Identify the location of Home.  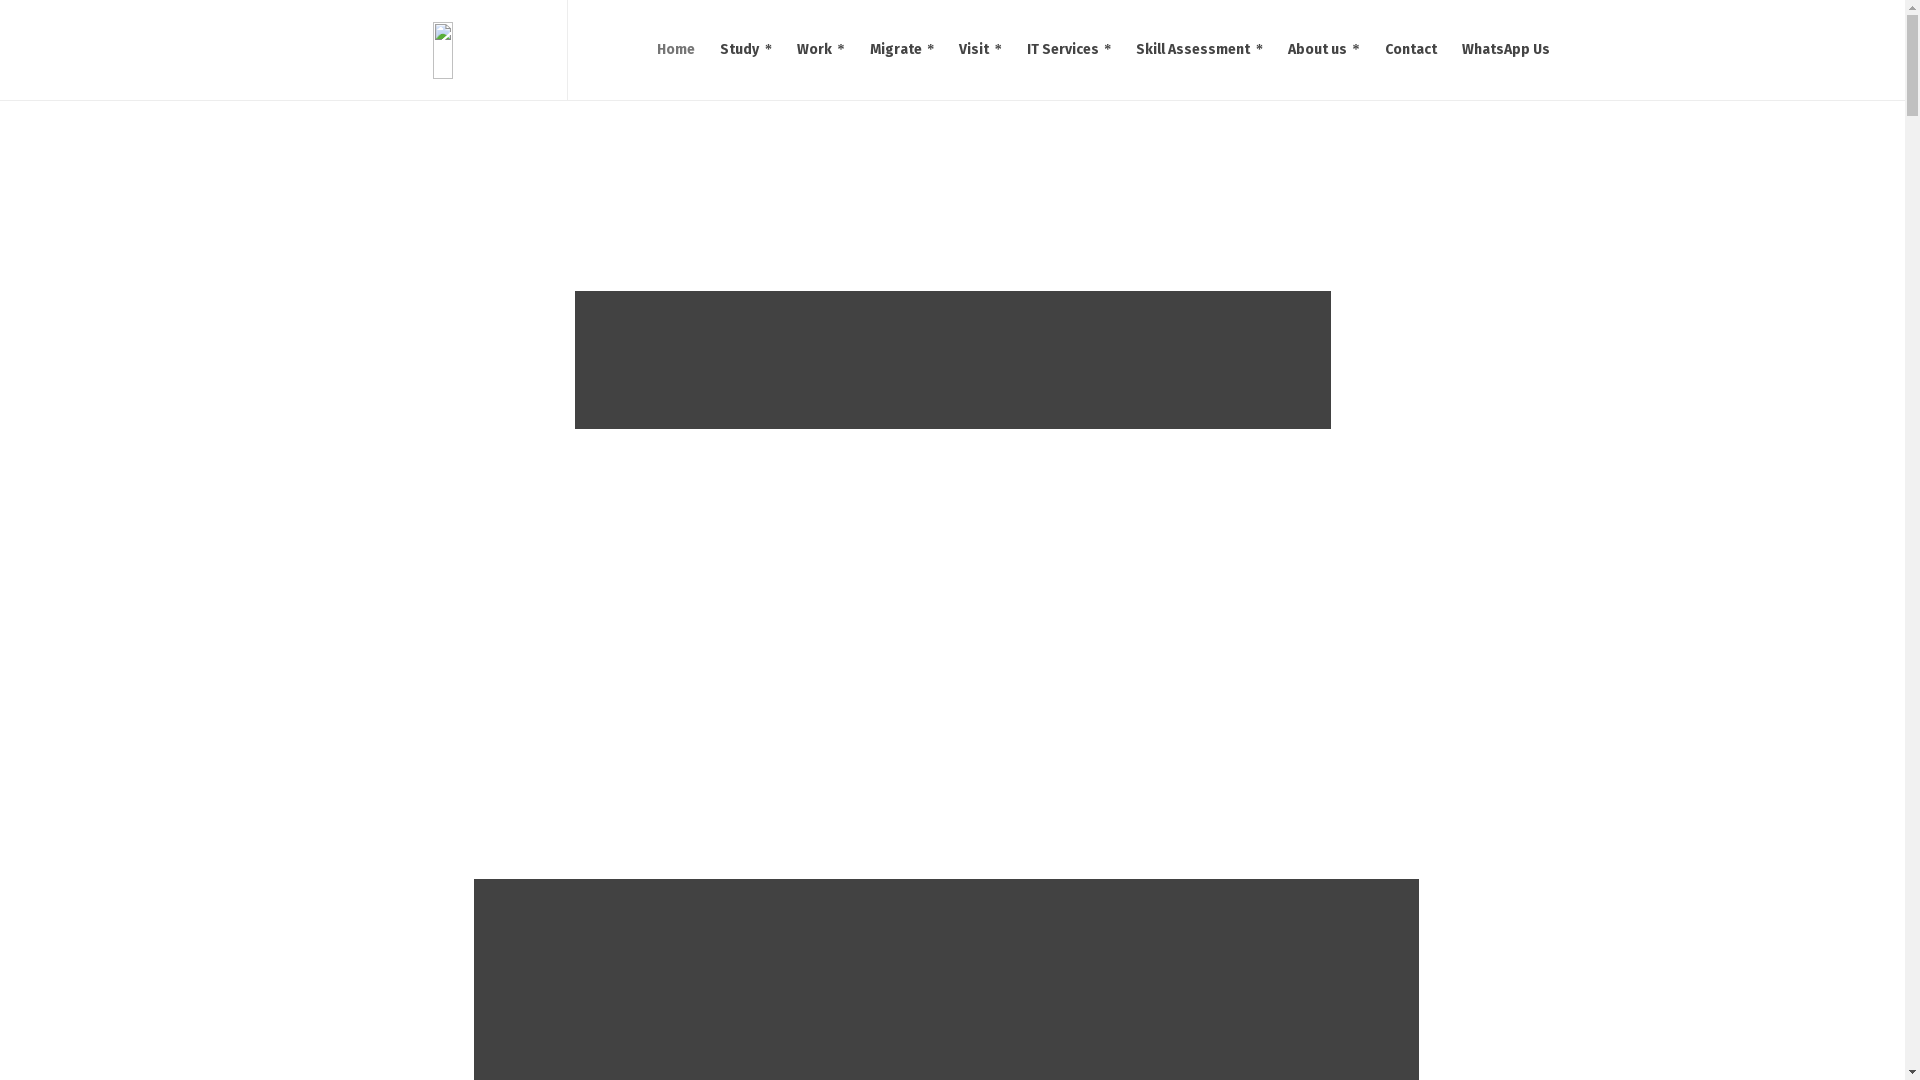
(676, 50).